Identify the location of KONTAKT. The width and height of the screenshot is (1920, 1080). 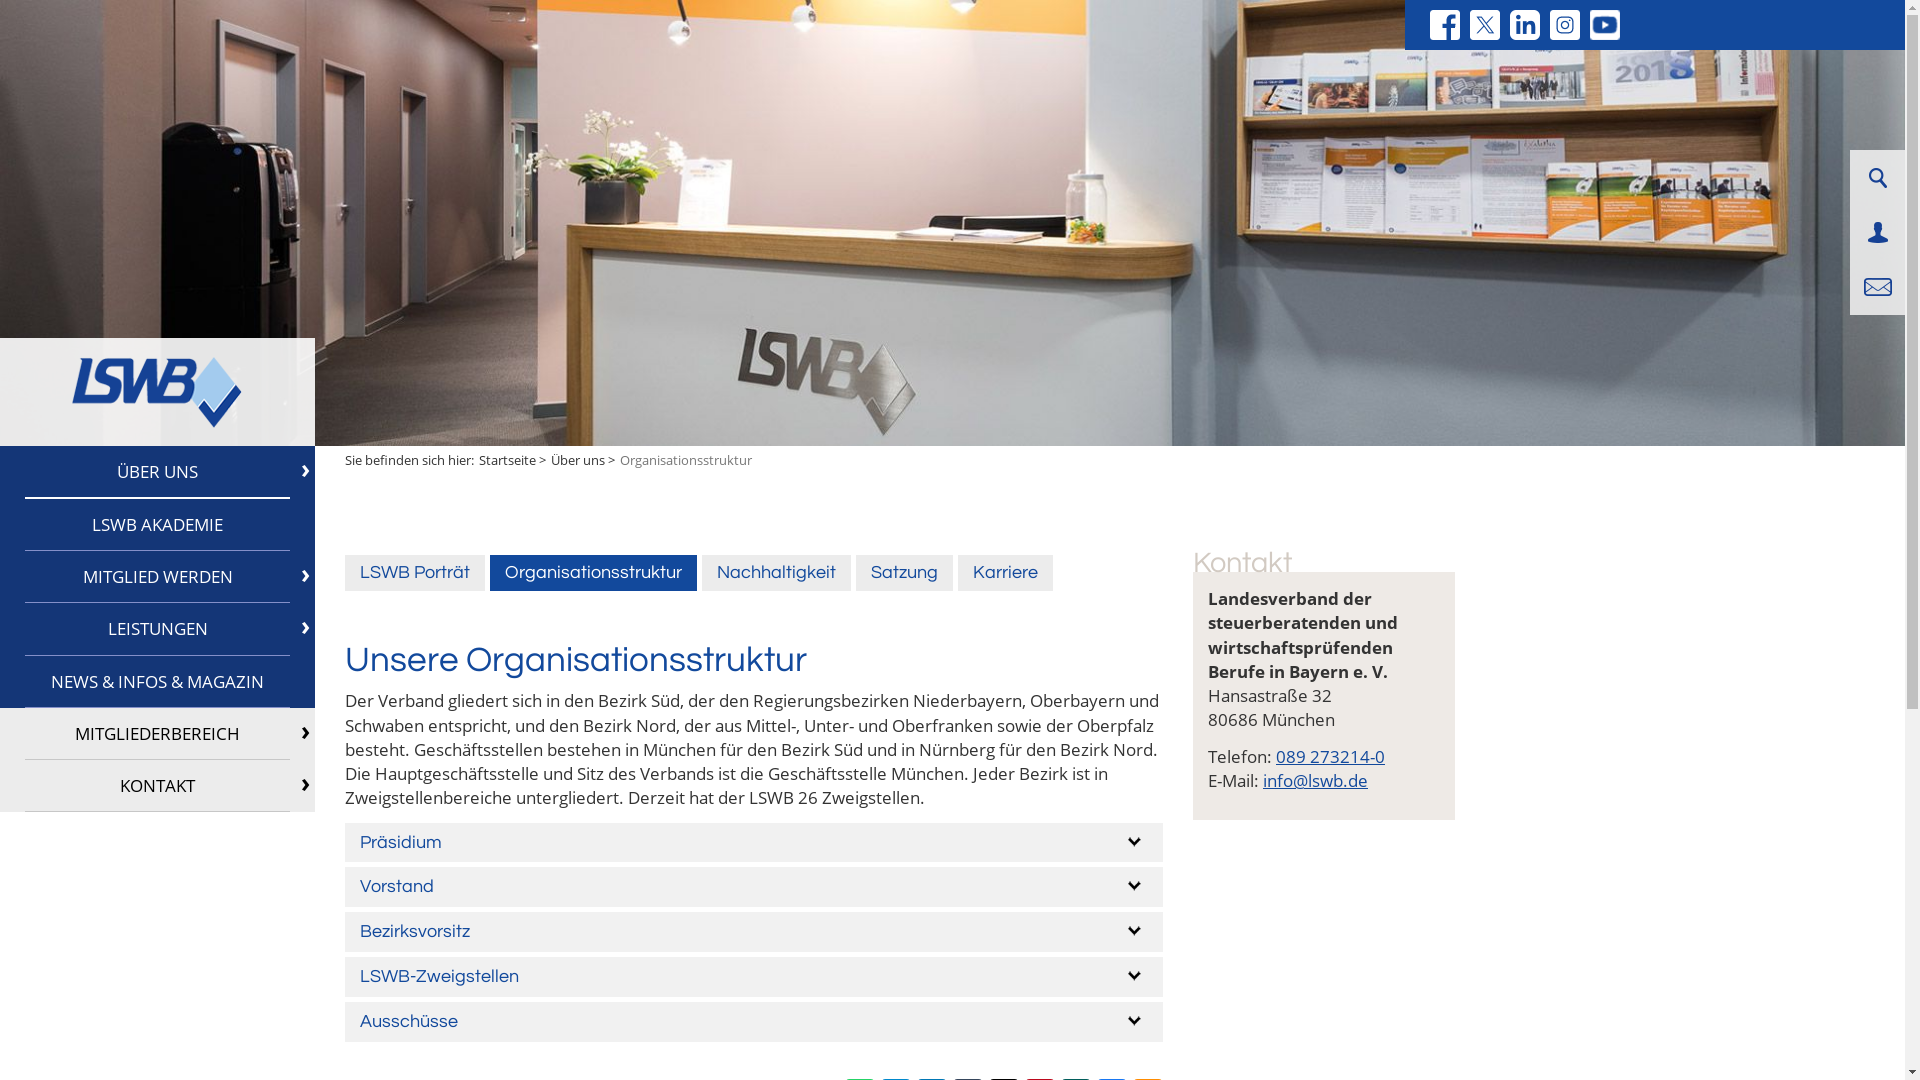
(158, 786).